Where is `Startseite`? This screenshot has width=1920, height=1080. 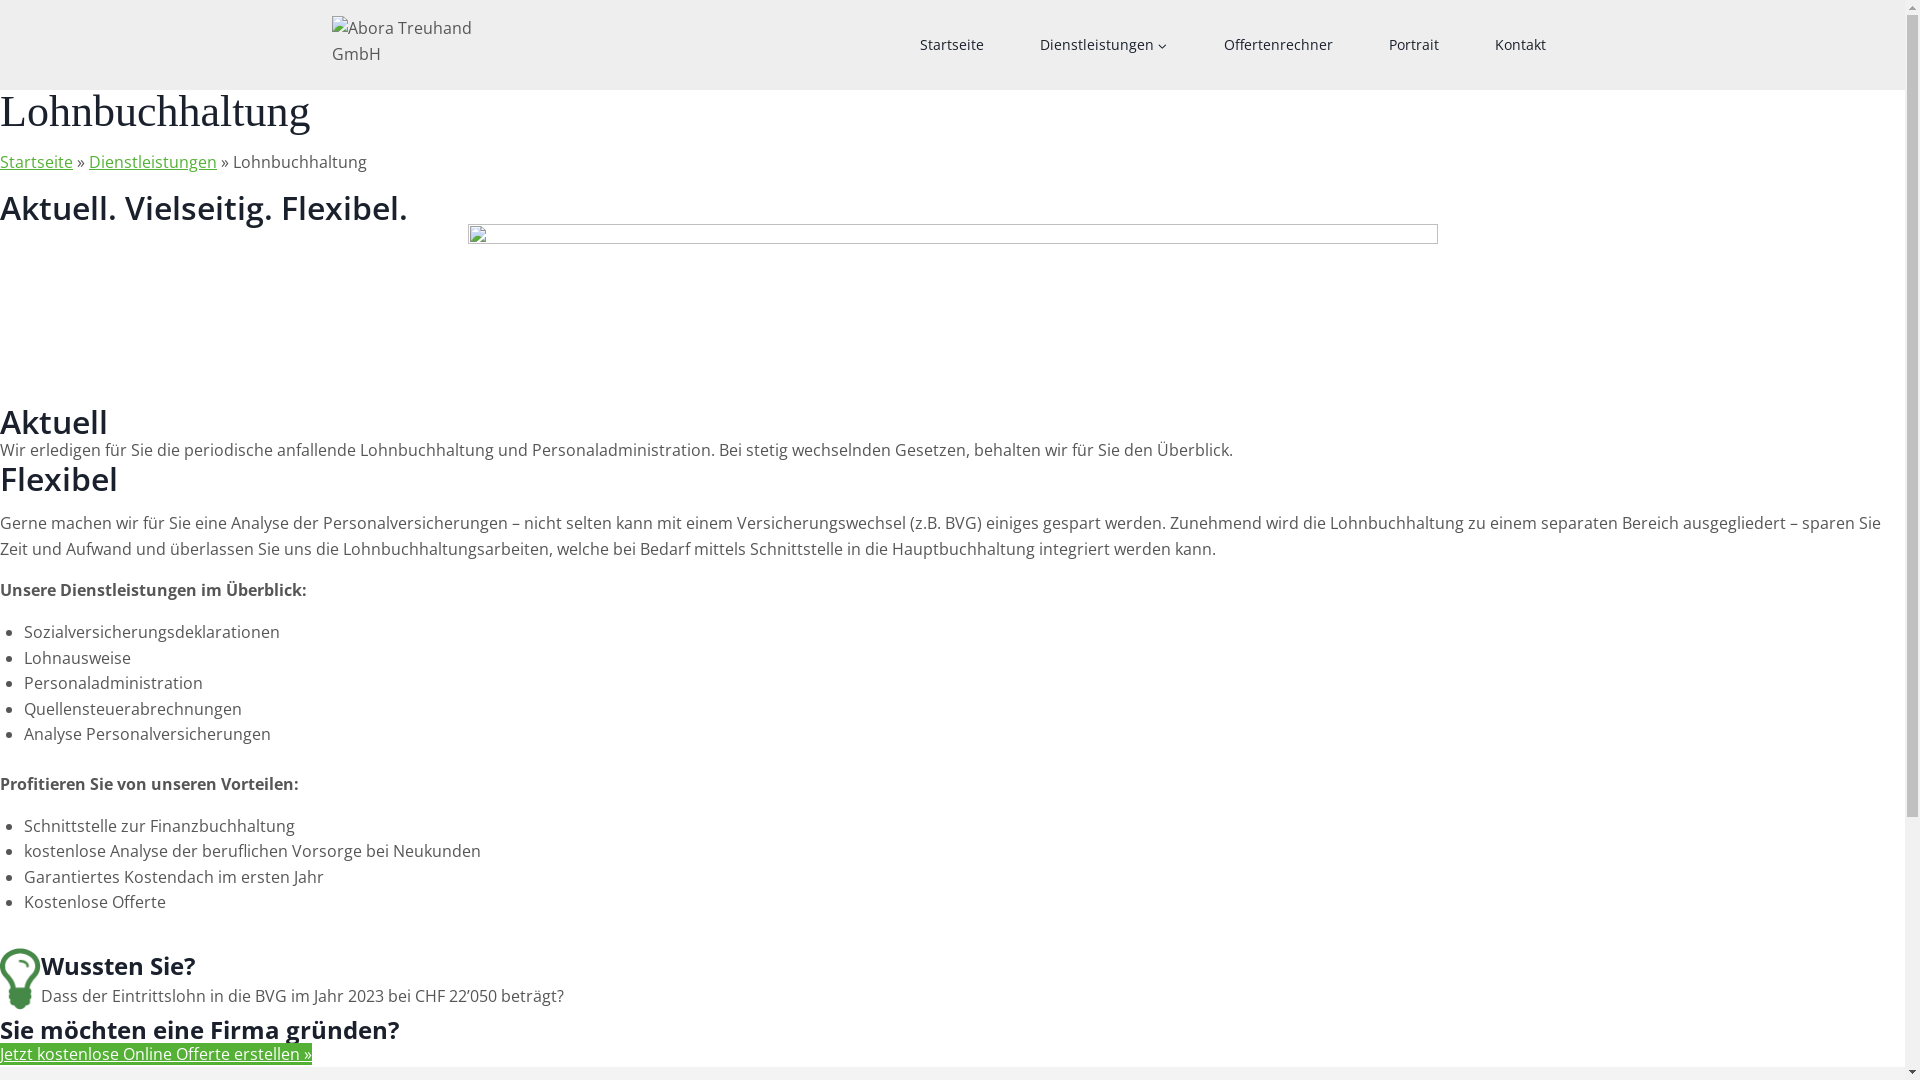 Startseite is located at coordinates (952, 45).